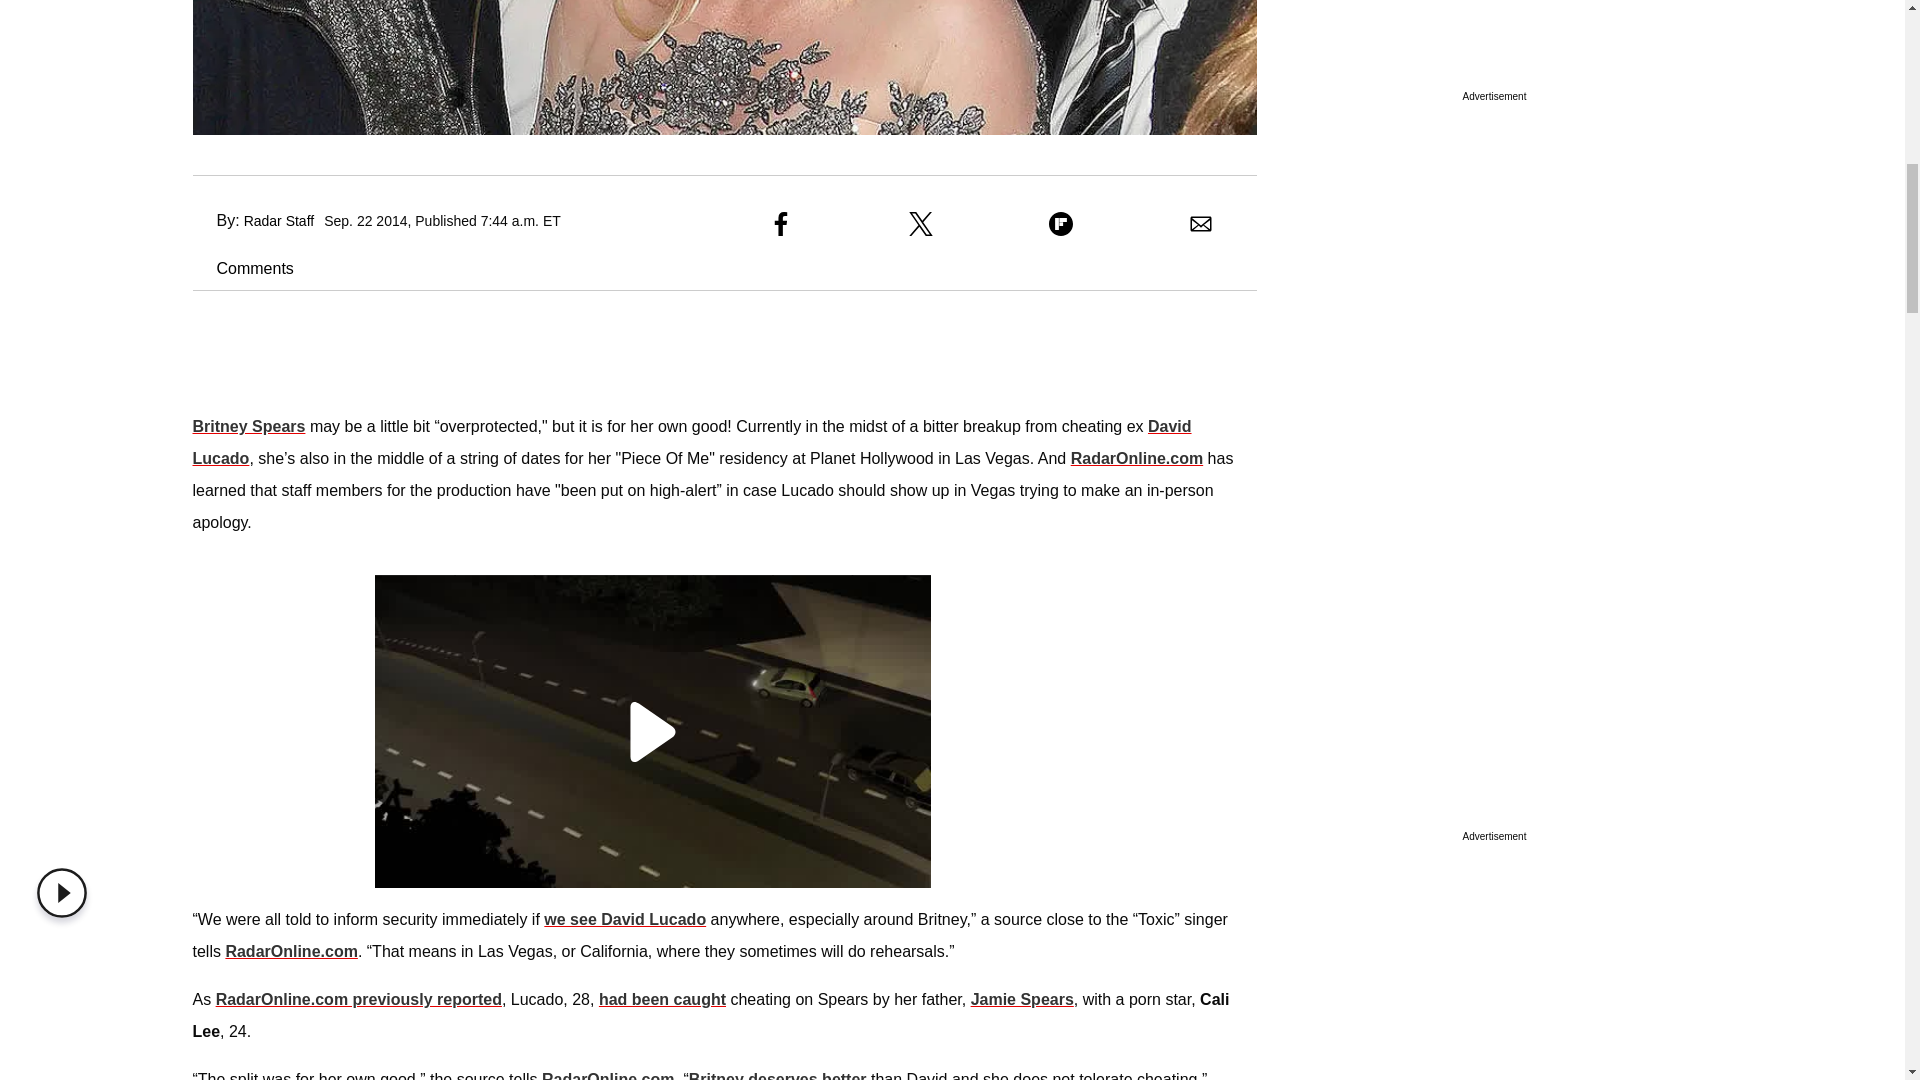  What do you see at coordinates (920, 224) in the screenshot?
I see `Share to X` at bounding box center [920, 224].